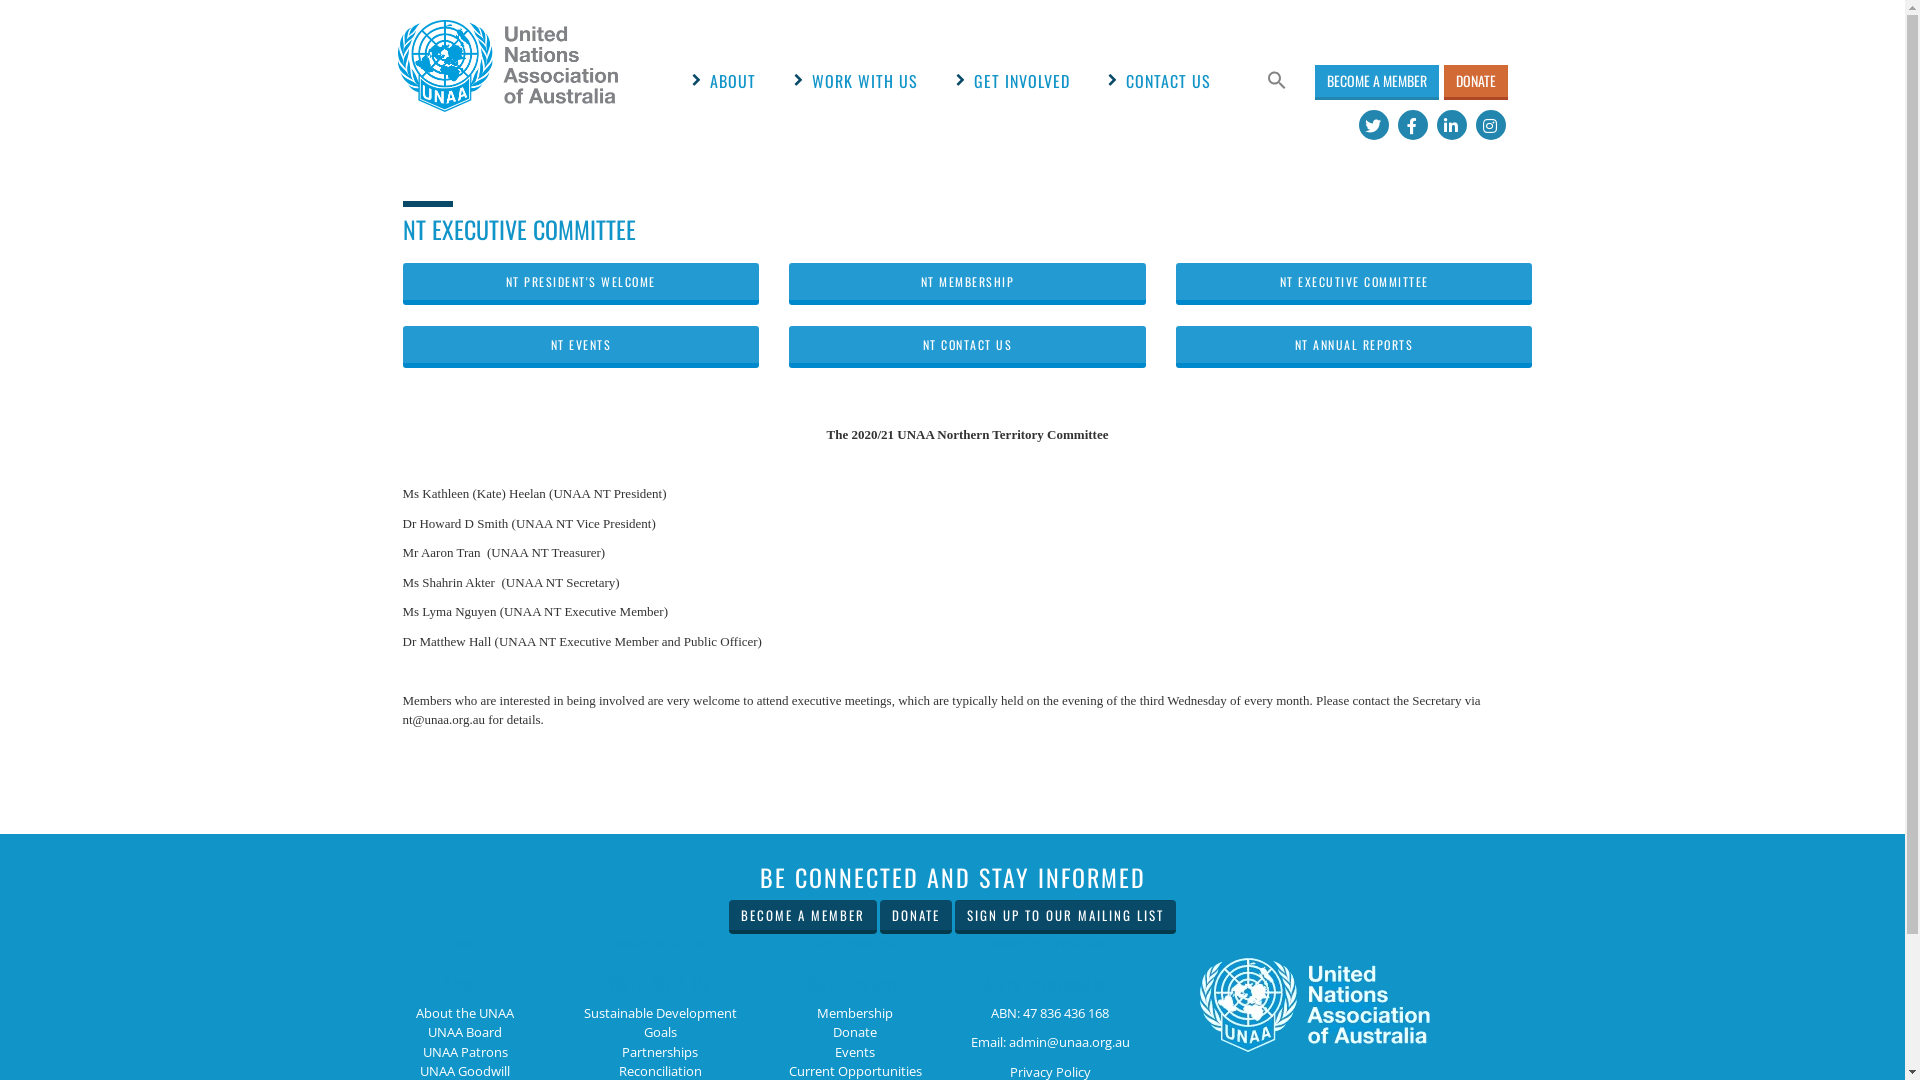 This screenshot has height=1080, width=1920. Describe the element at coordinates (1354, 284) in the screenshot. I see `NT EXECUTIVE COMMITTEE` at that location.